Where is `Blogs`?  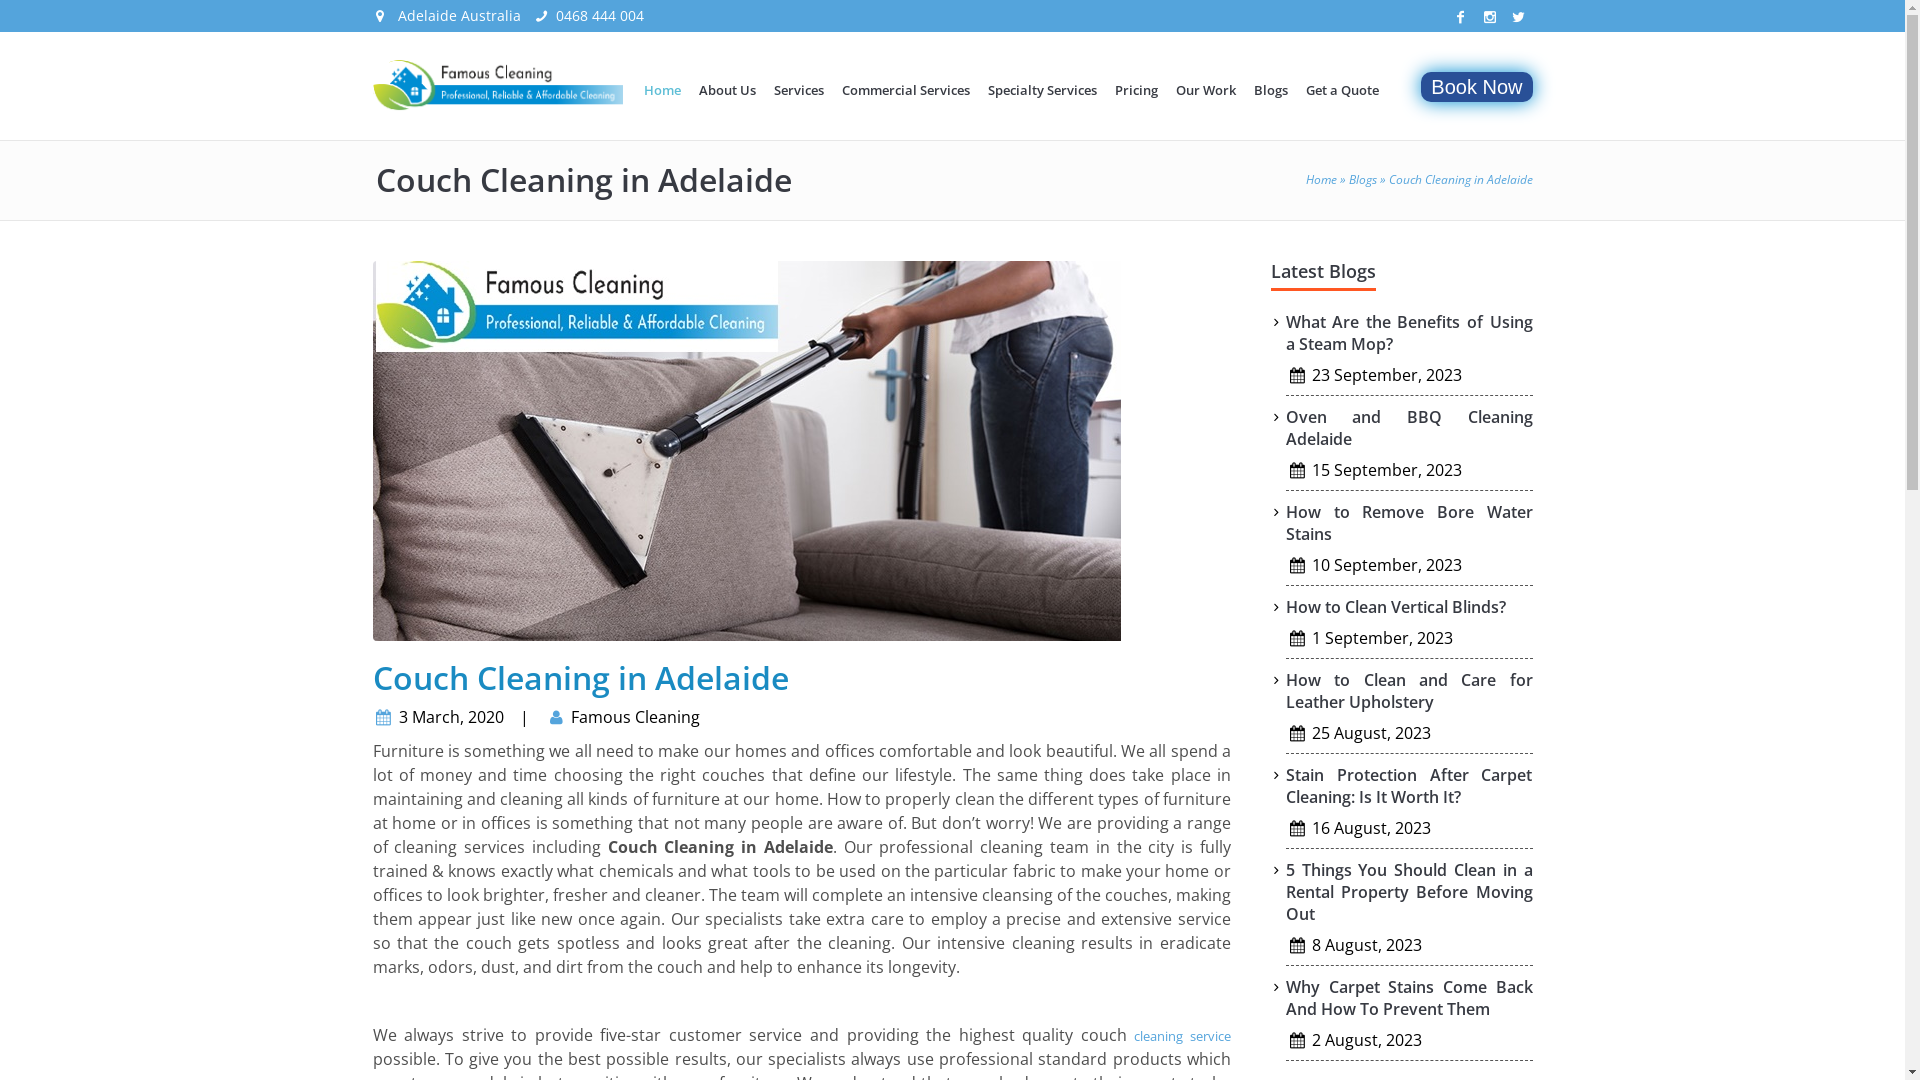 Blogs is located at coordinates (1362, 180).